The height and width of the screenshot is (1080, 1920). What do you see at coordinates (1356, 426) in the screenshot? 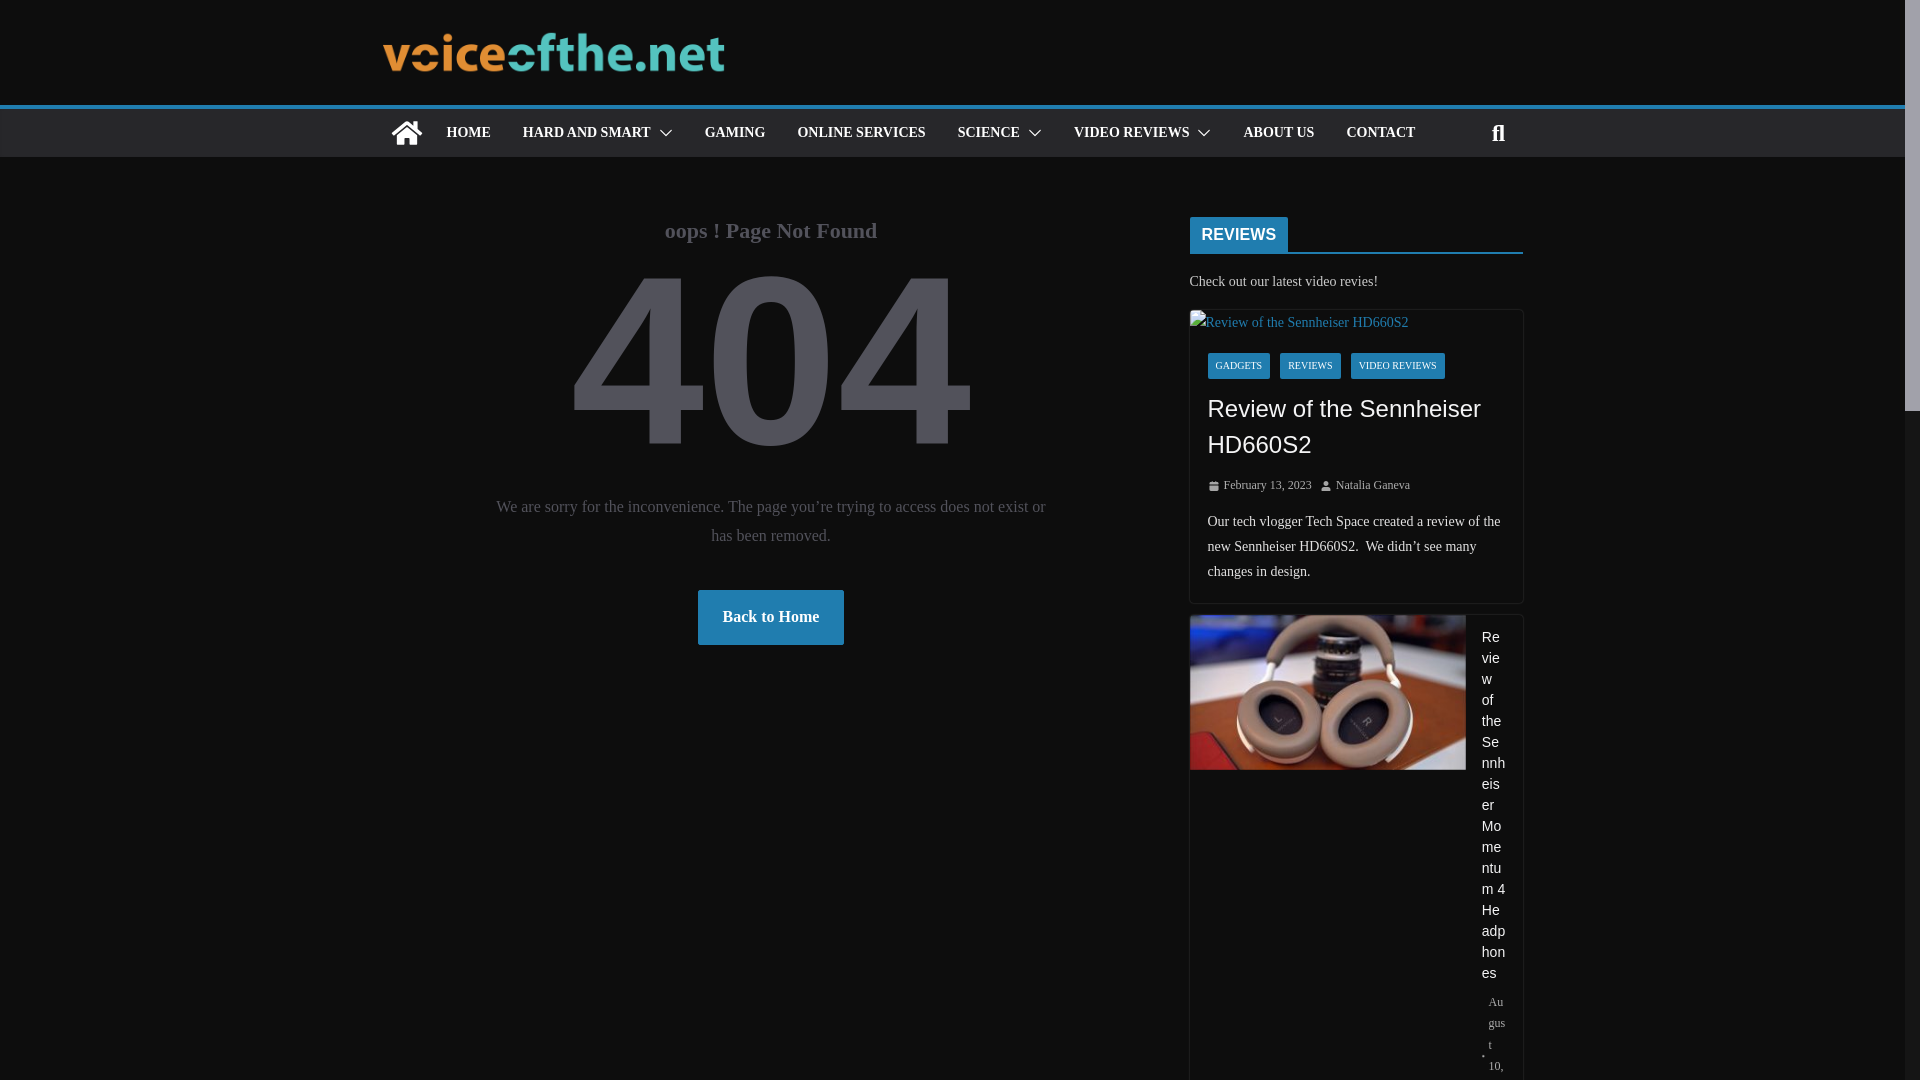
I see `Review of the Sennheiser HD660S2 ` at bounding box center [1356, 426].